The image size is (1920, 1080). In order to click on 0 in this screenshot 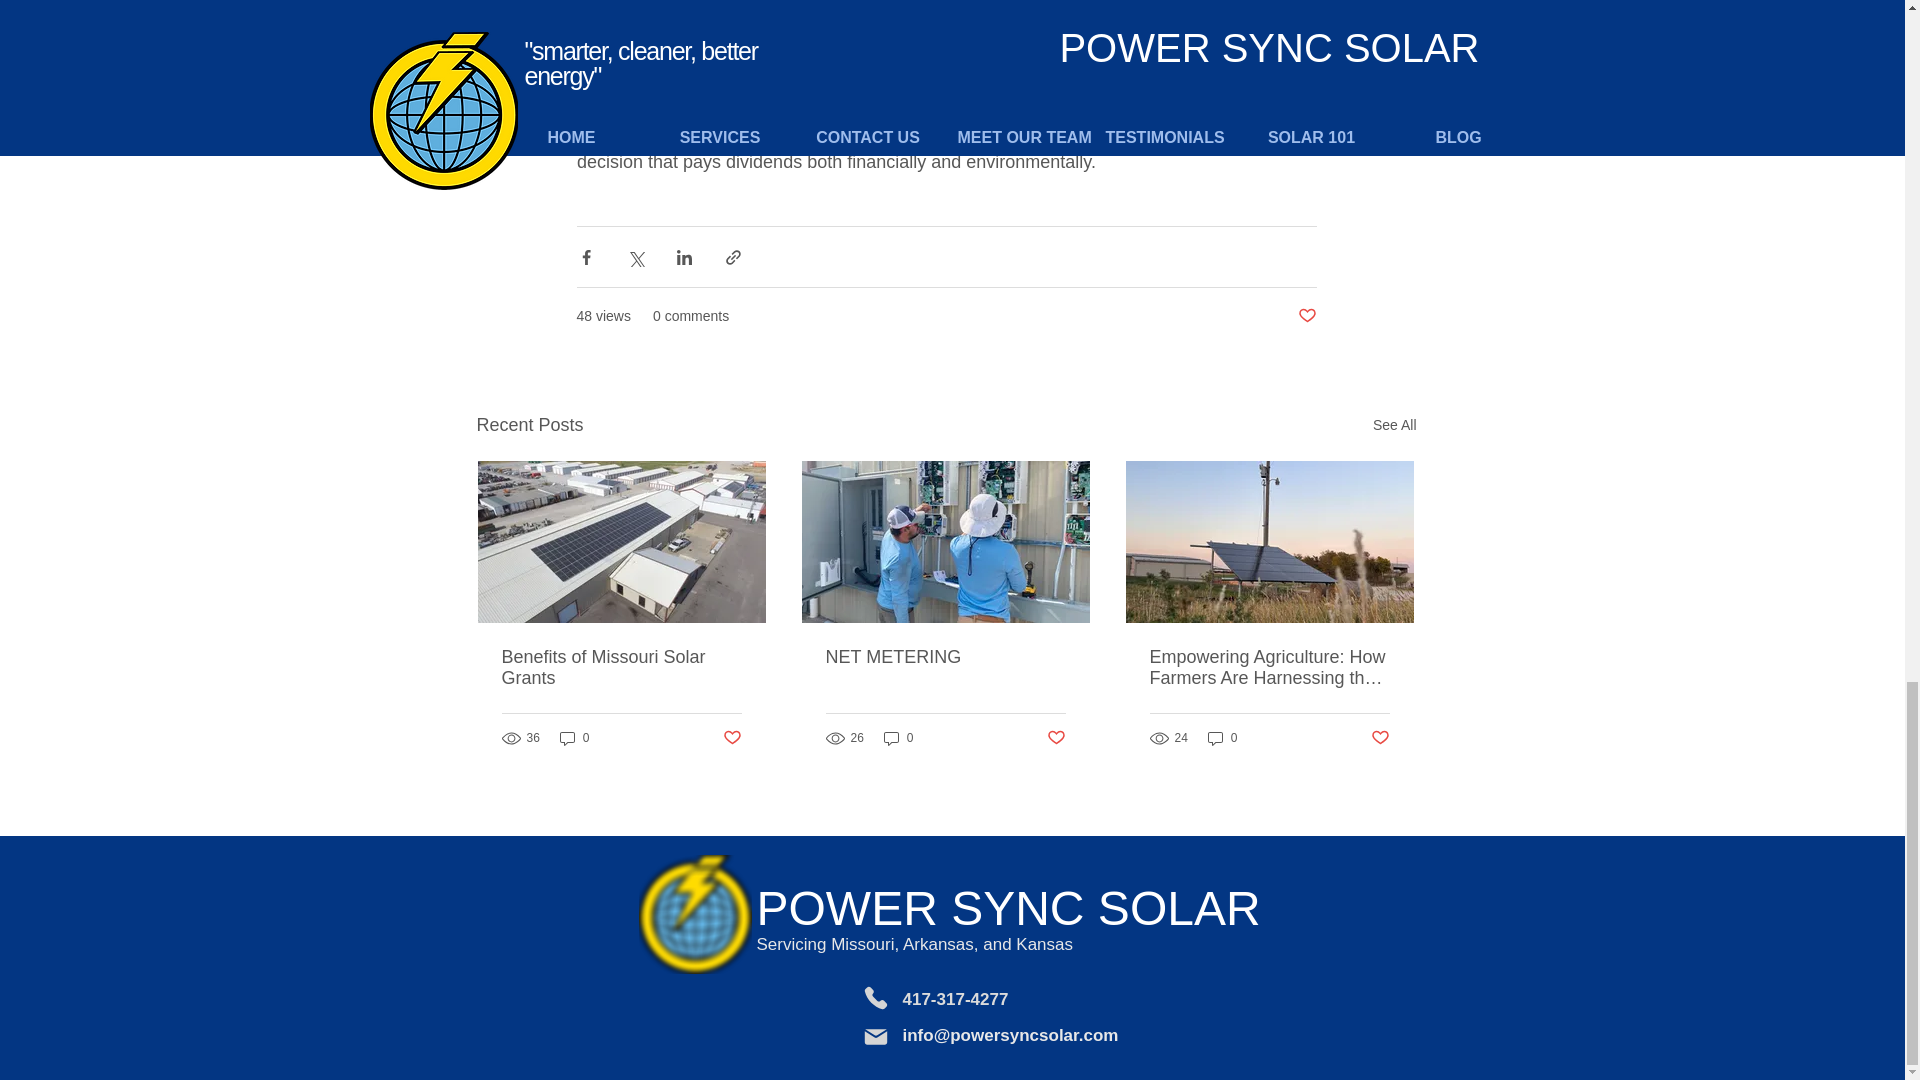, I will do `click(574, 738)`.